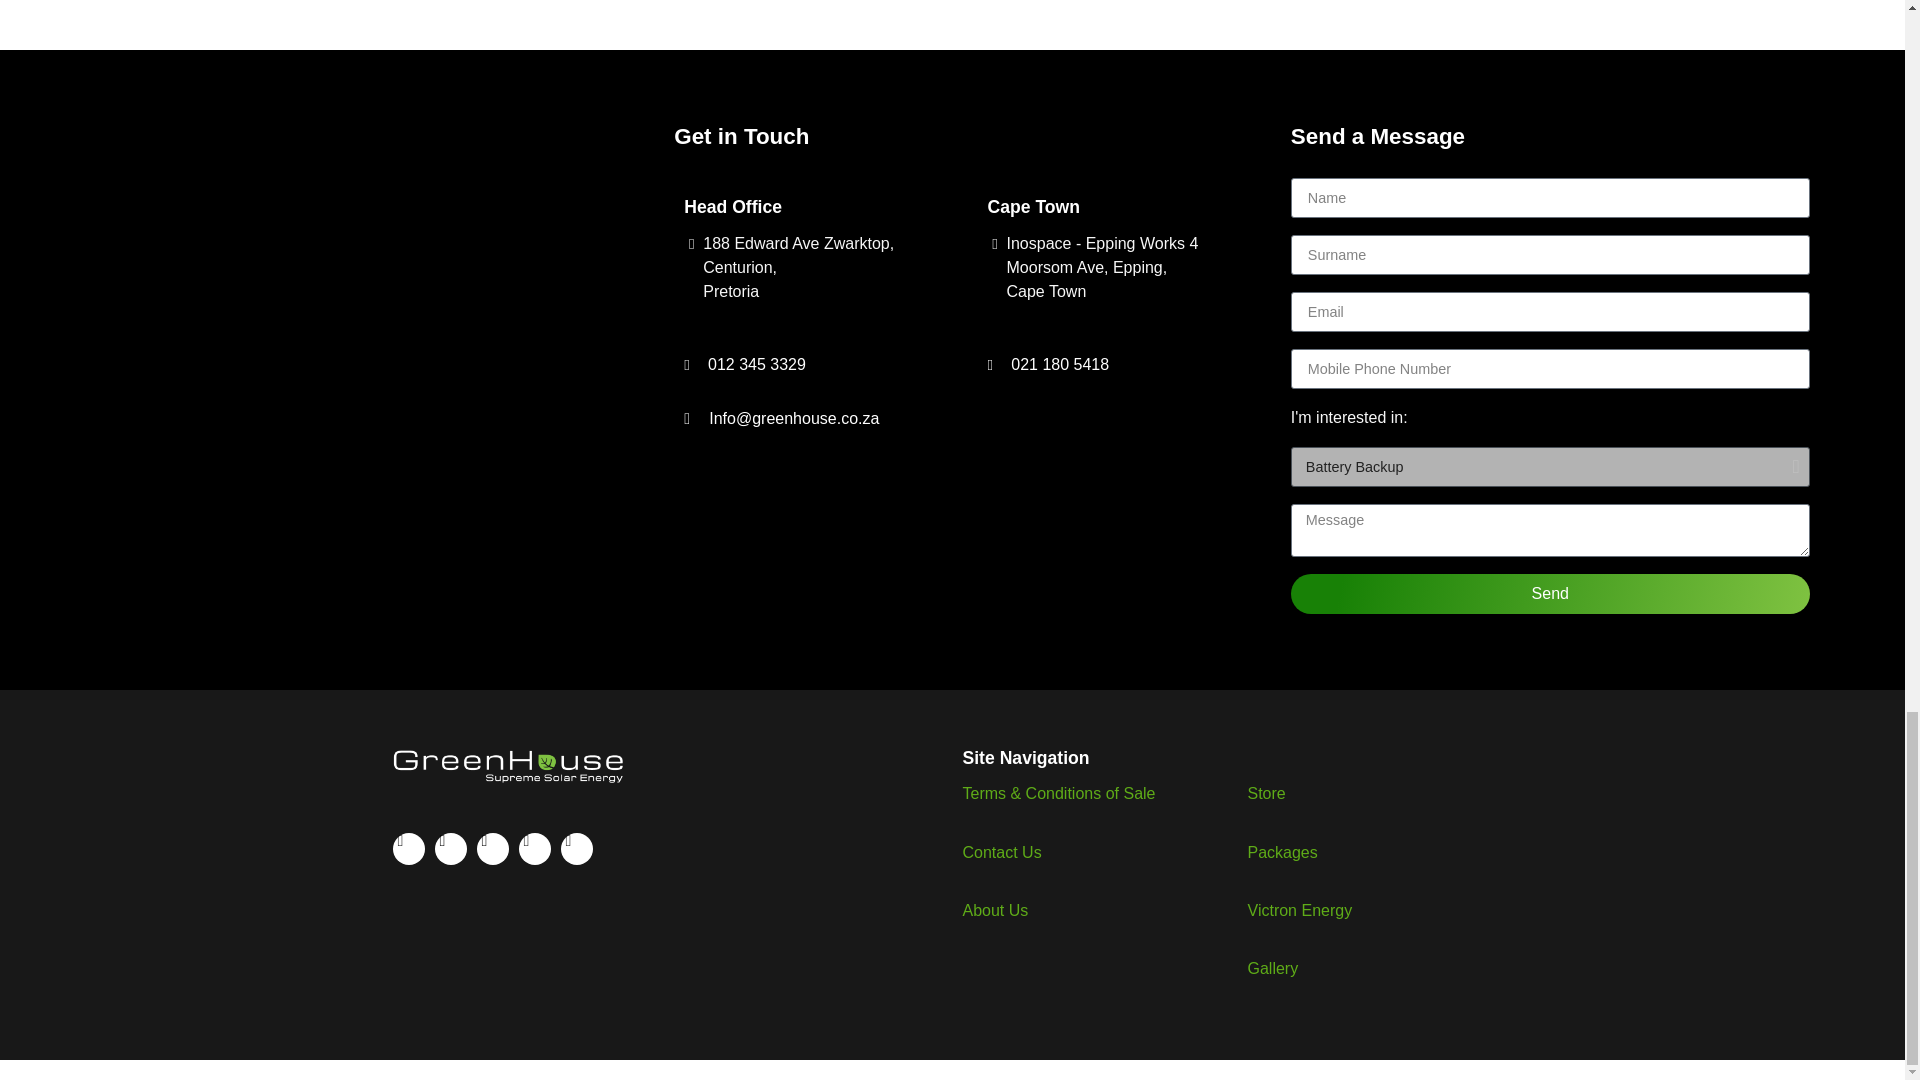  Describe the element at coordinates (1114, 364) in the screenshot. I see `021 180 5418` at that location.